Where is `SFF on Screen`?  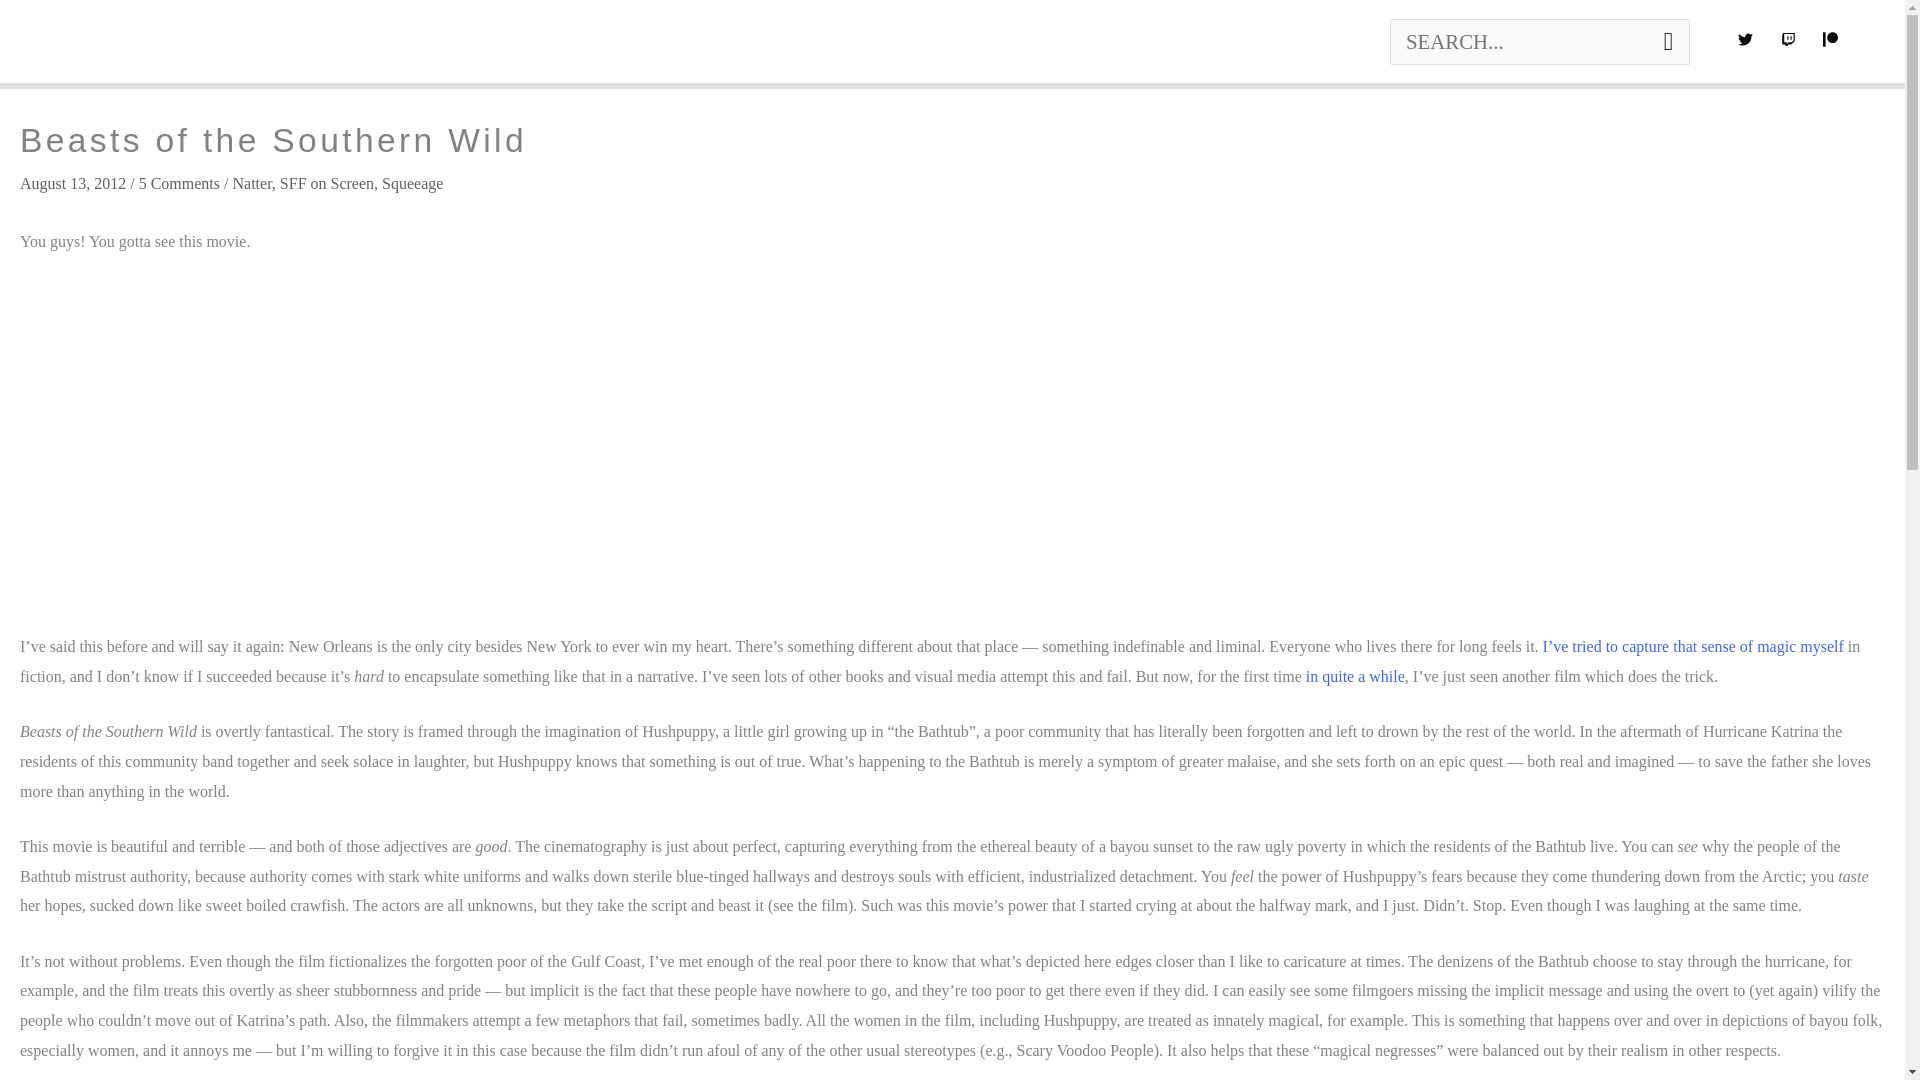
SFF on Screen is located at coordinates (327, 182).